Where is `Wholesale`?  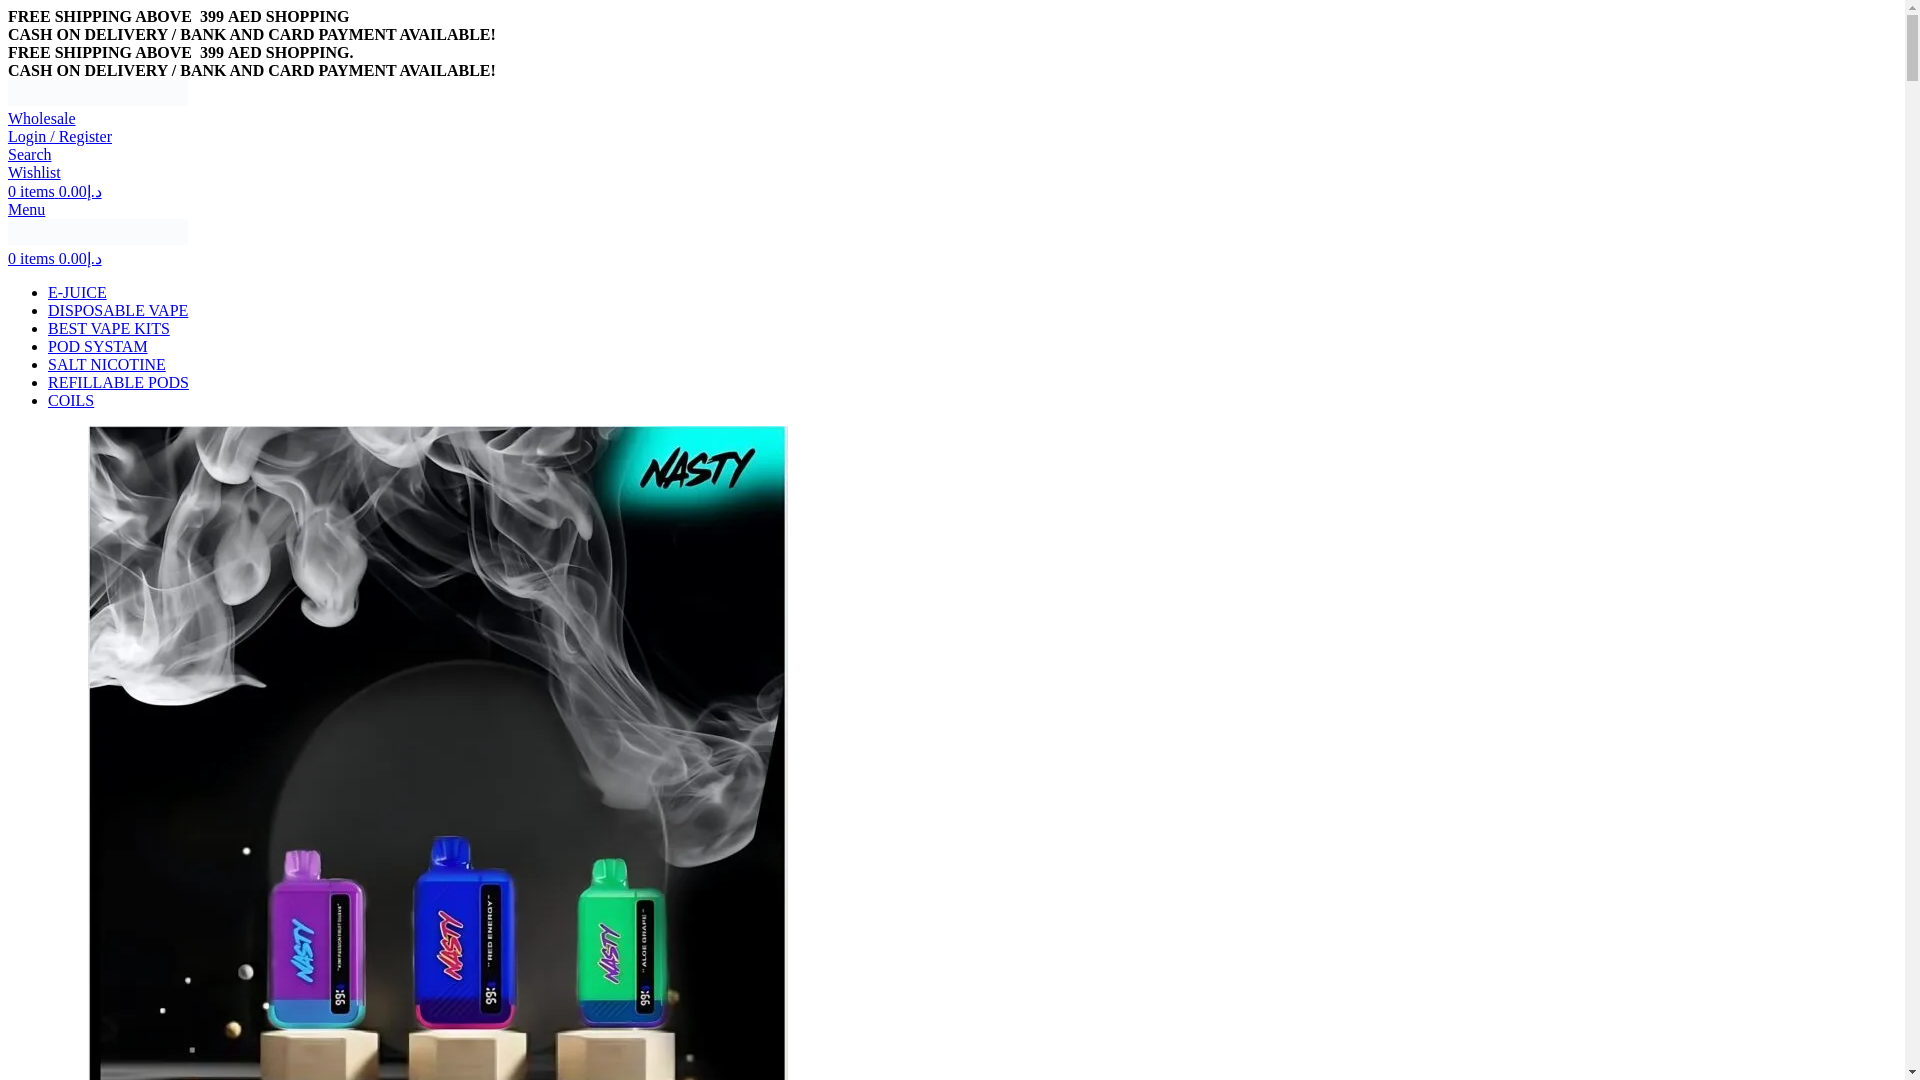
Wholesale is located at coordinates (42, 118).